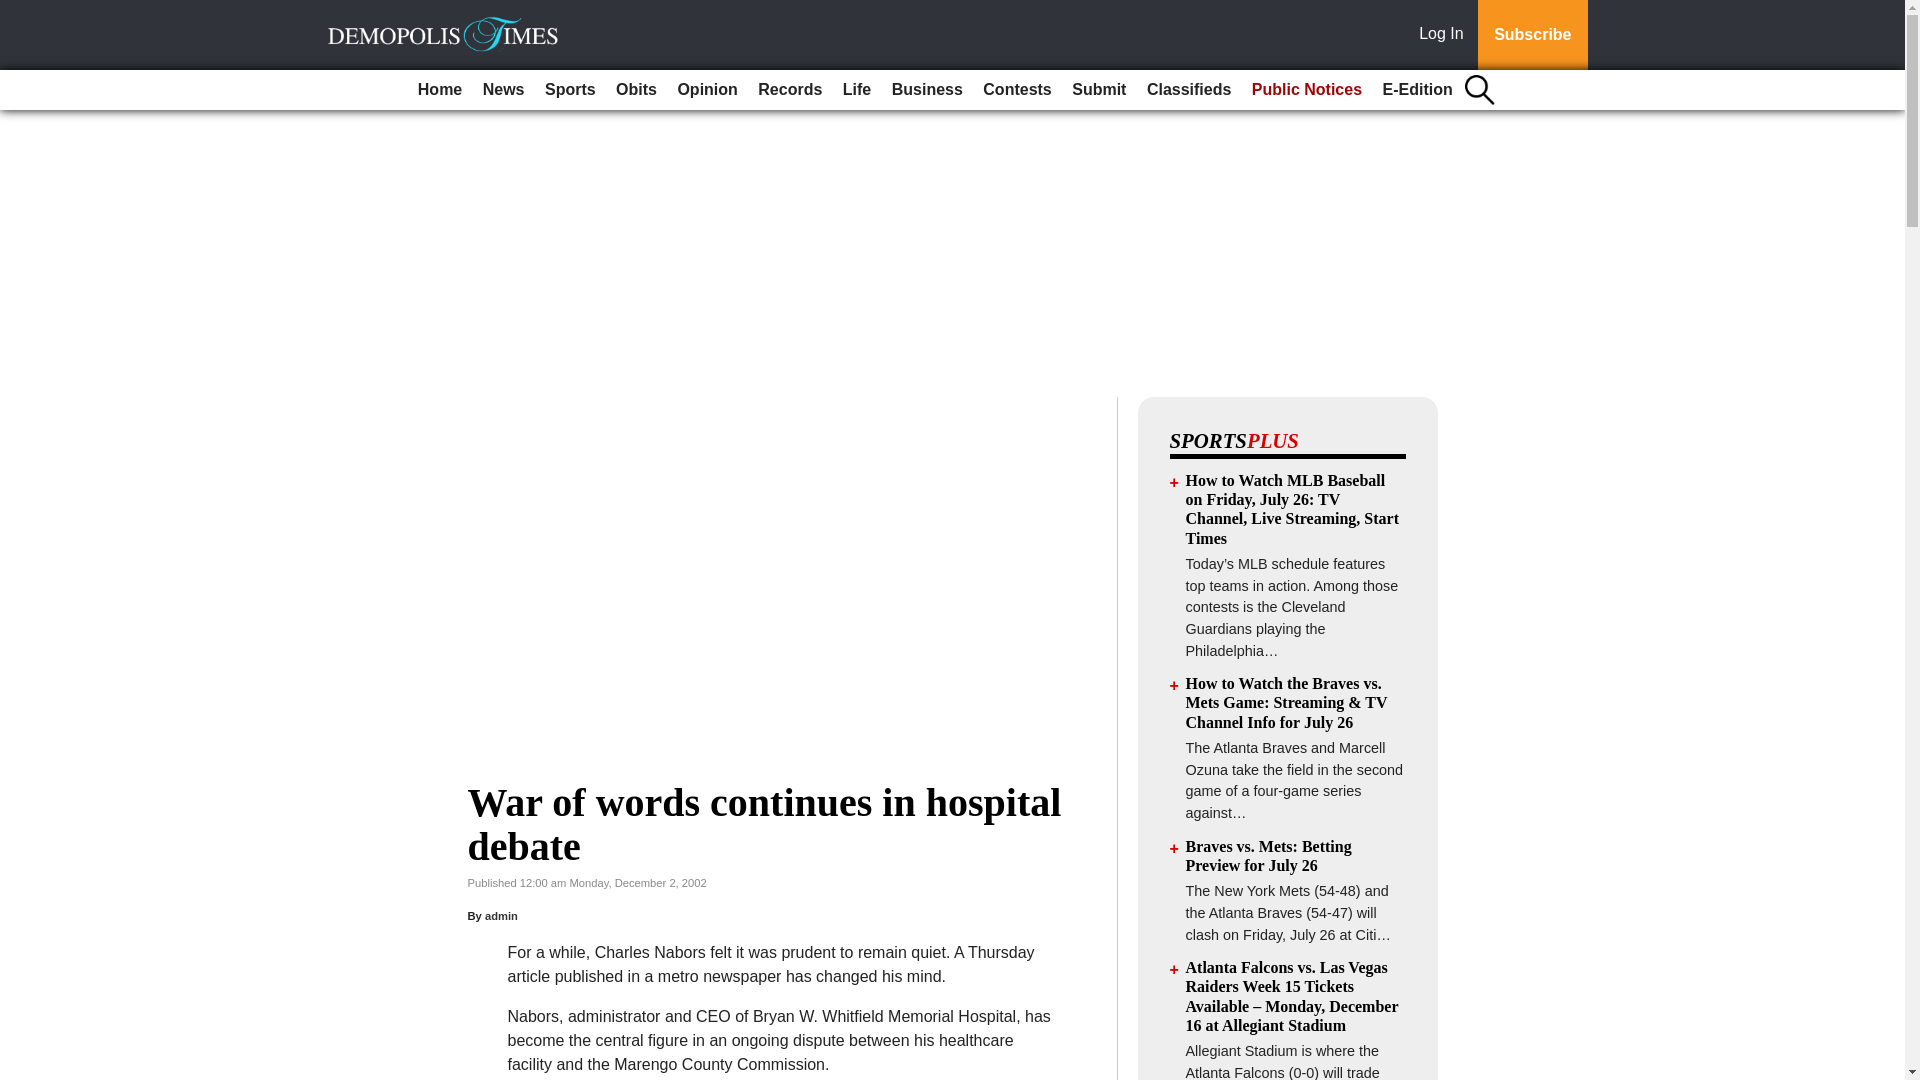  I want to click on E-Edition, so click(1418, 90).